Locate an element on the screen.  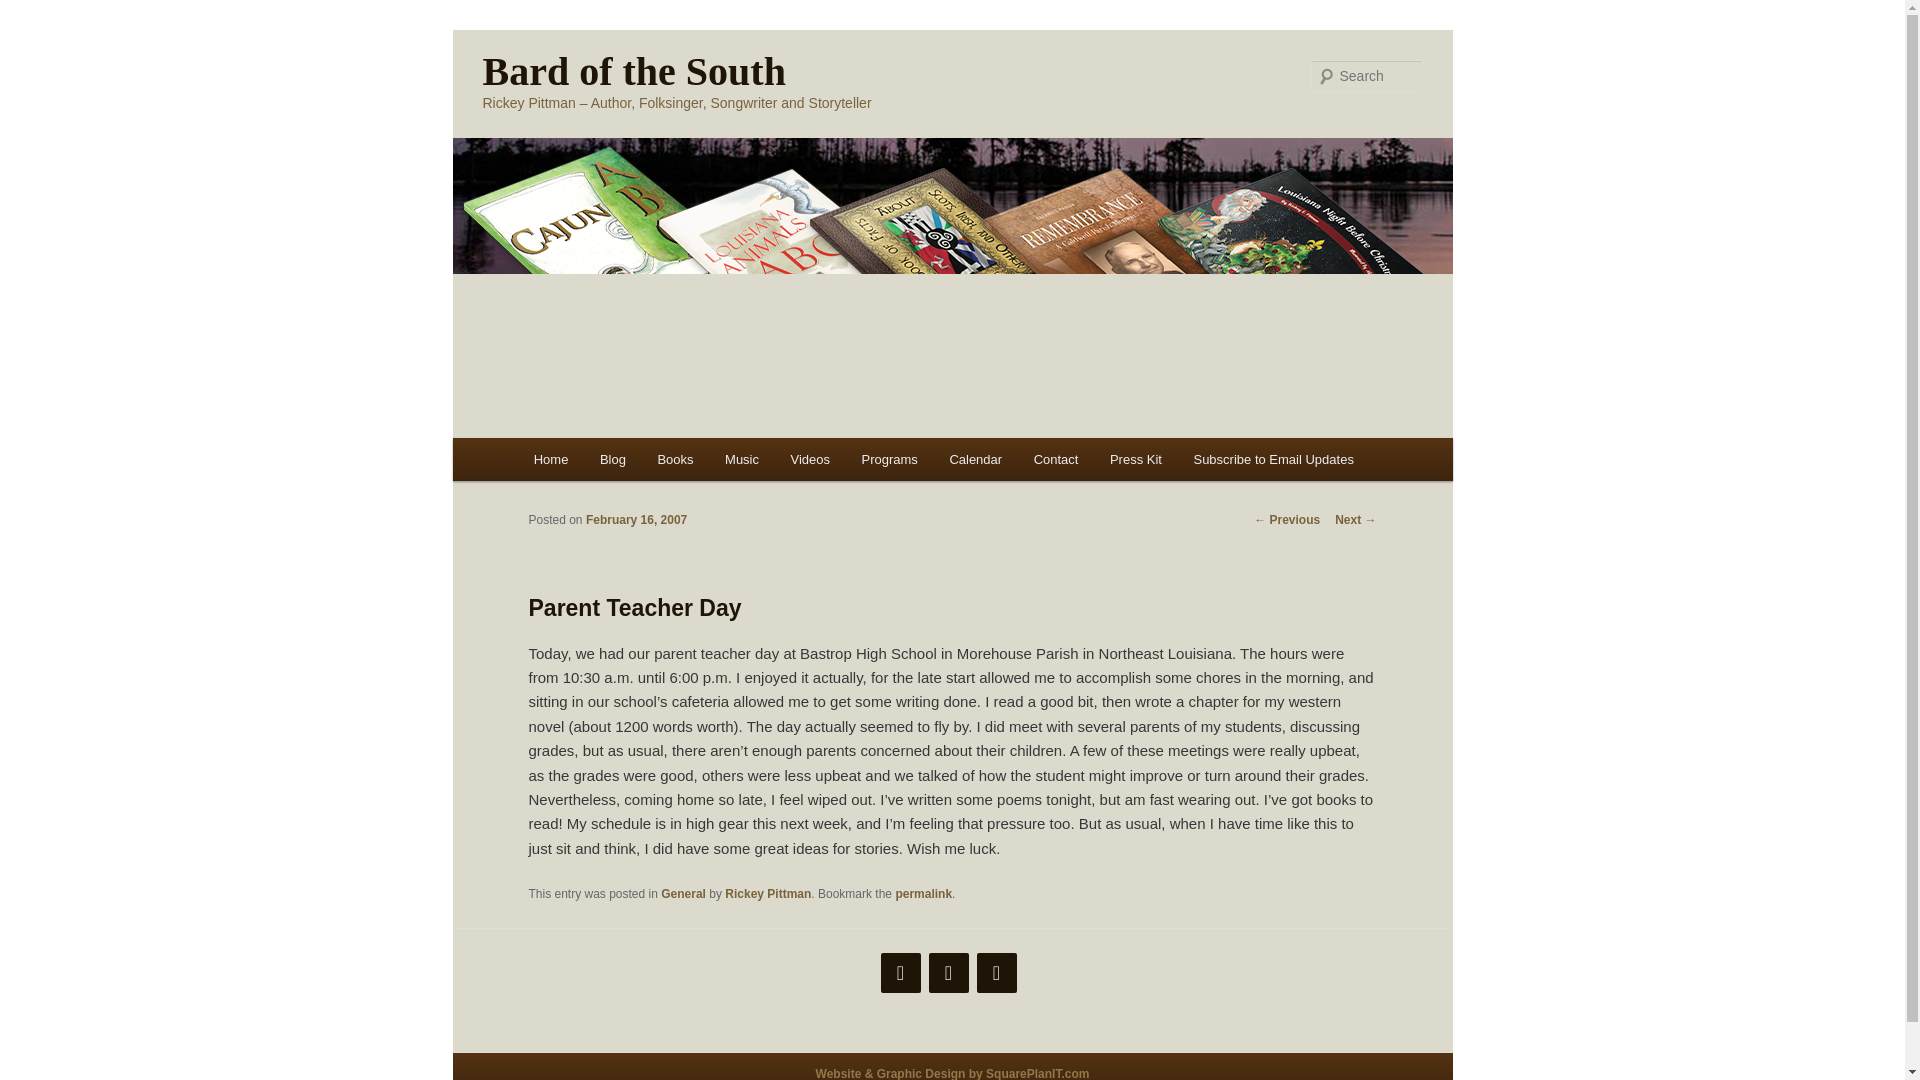
Videos is located at coordinates (810, 459).